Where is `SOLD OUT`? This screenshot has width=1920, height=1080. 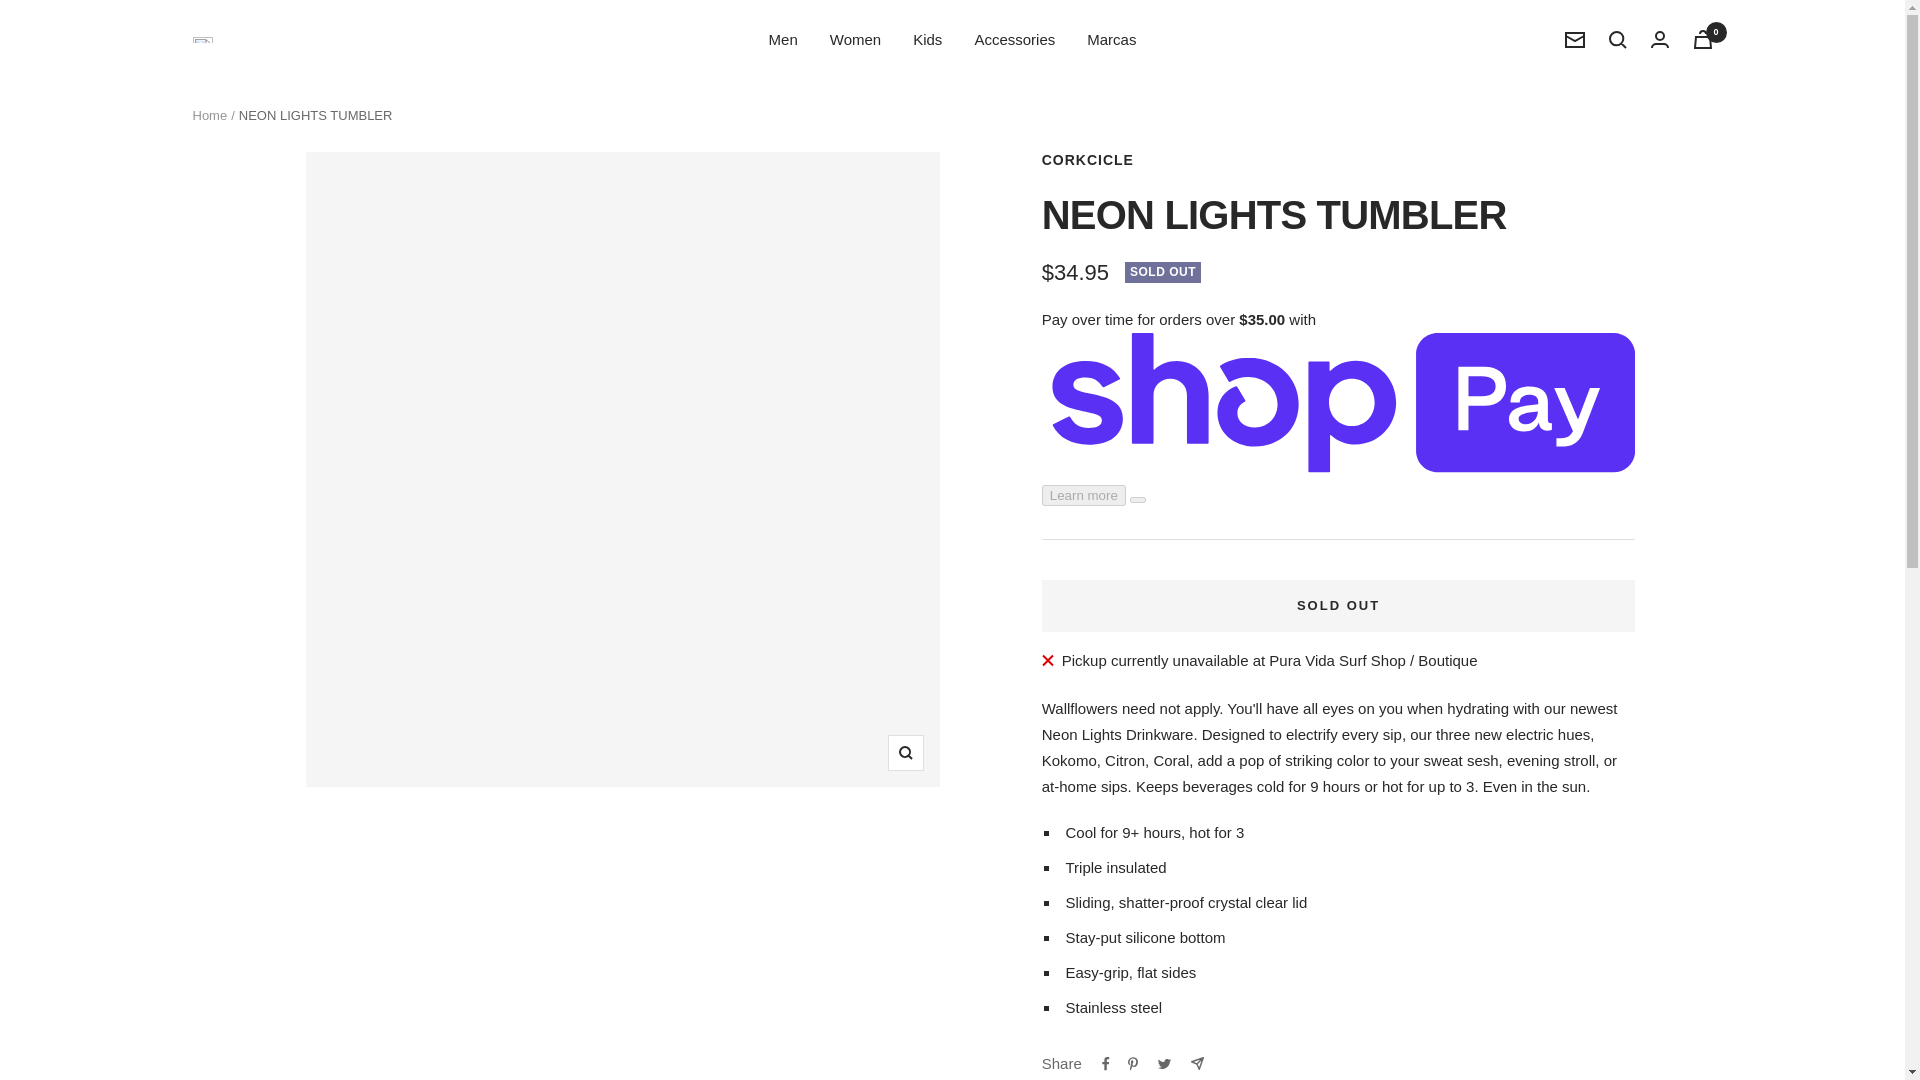
SOLD OUT is located at coordinates (1338, 605).